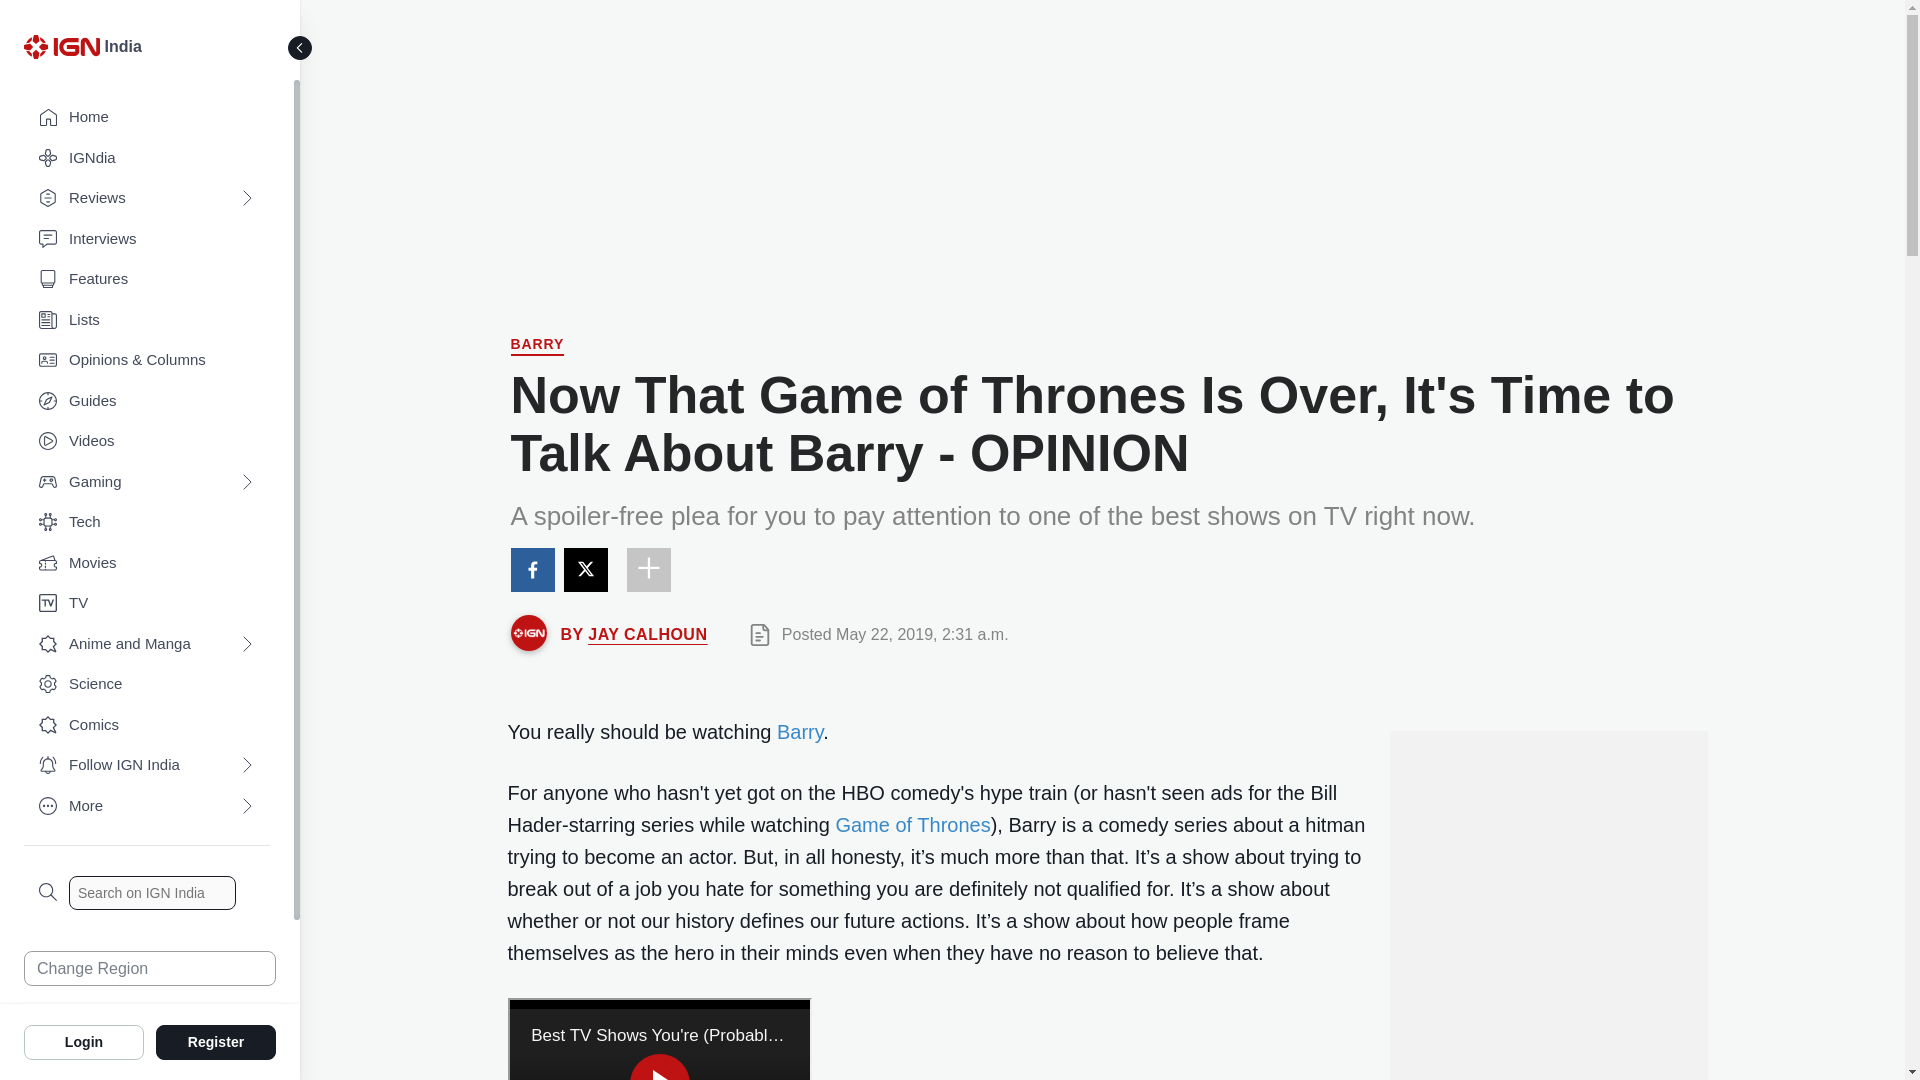 The width and height of the screenshot is (1920, 1080). I want to click on Interviews, so click(146, 240).